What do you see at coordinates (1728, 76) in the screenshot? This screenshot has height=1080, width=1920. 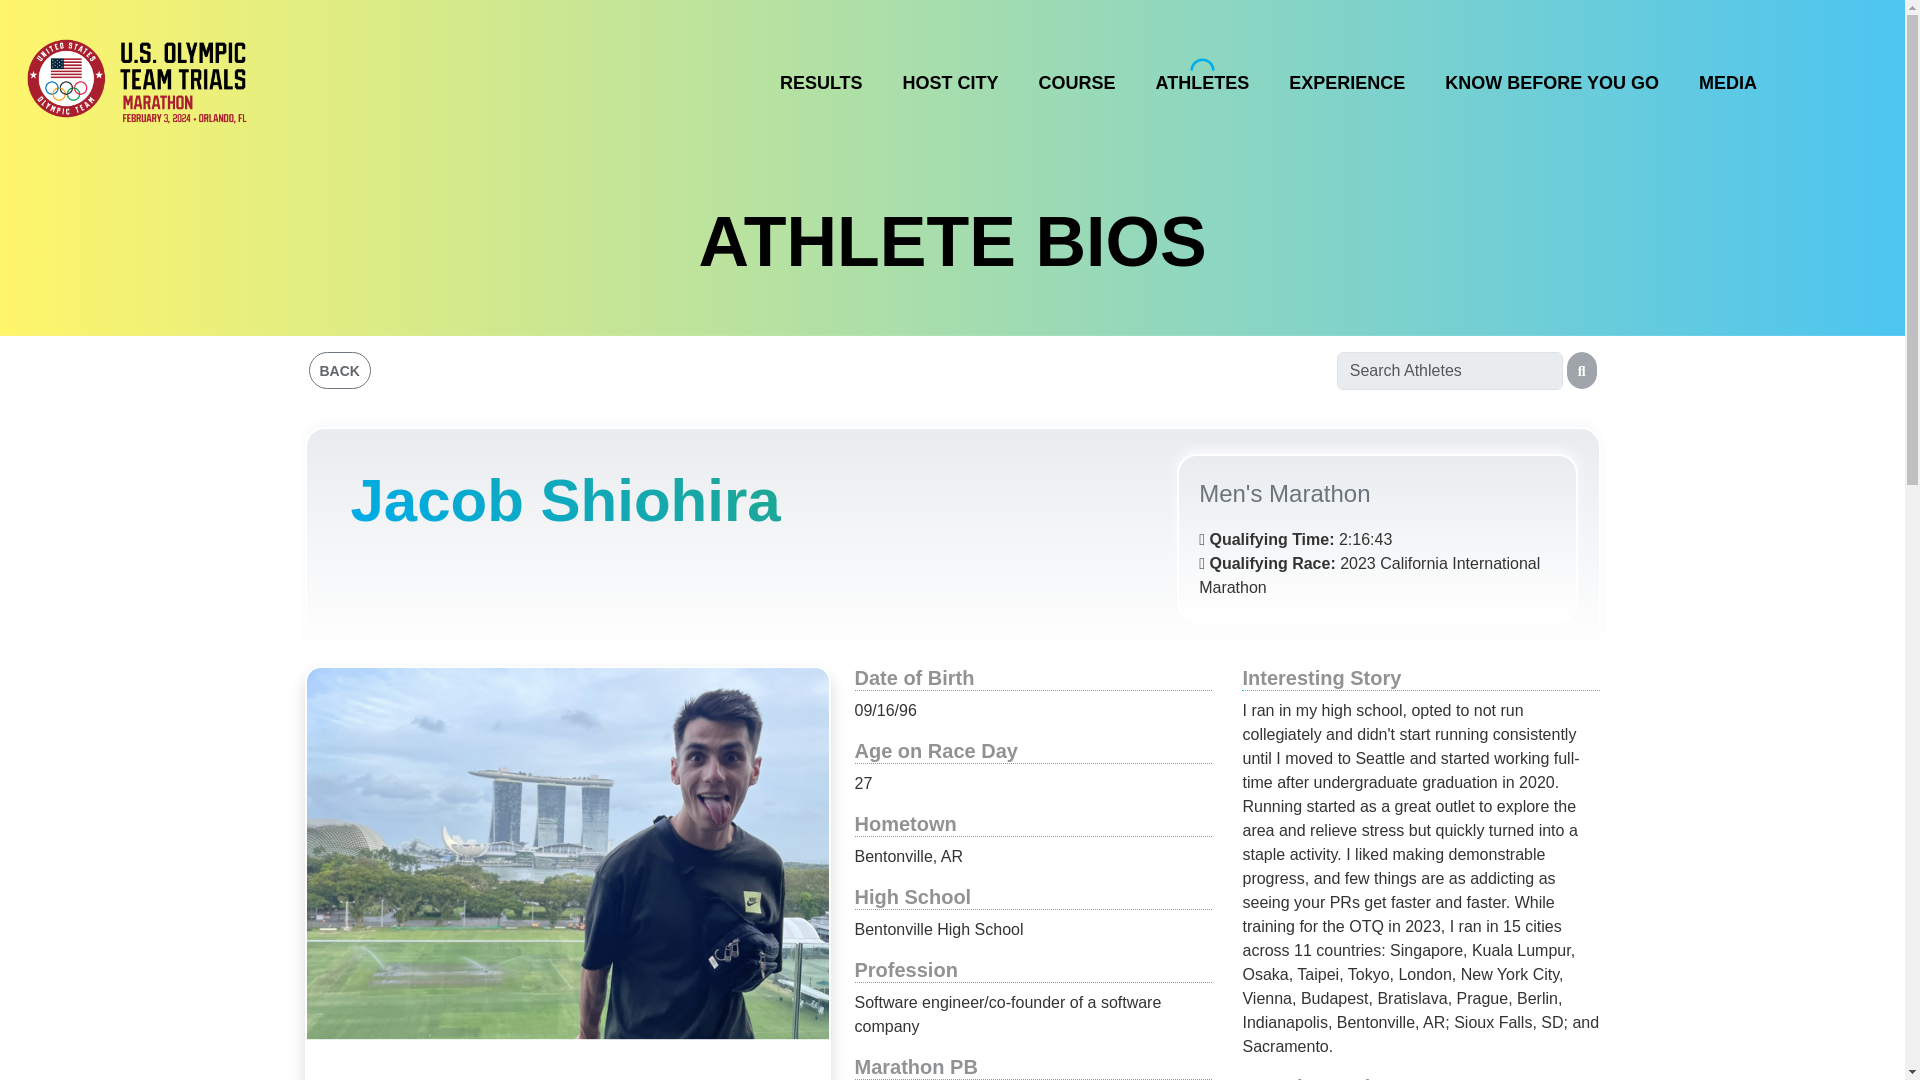 I see `MEDIA` at bounding box center [1728, 76].